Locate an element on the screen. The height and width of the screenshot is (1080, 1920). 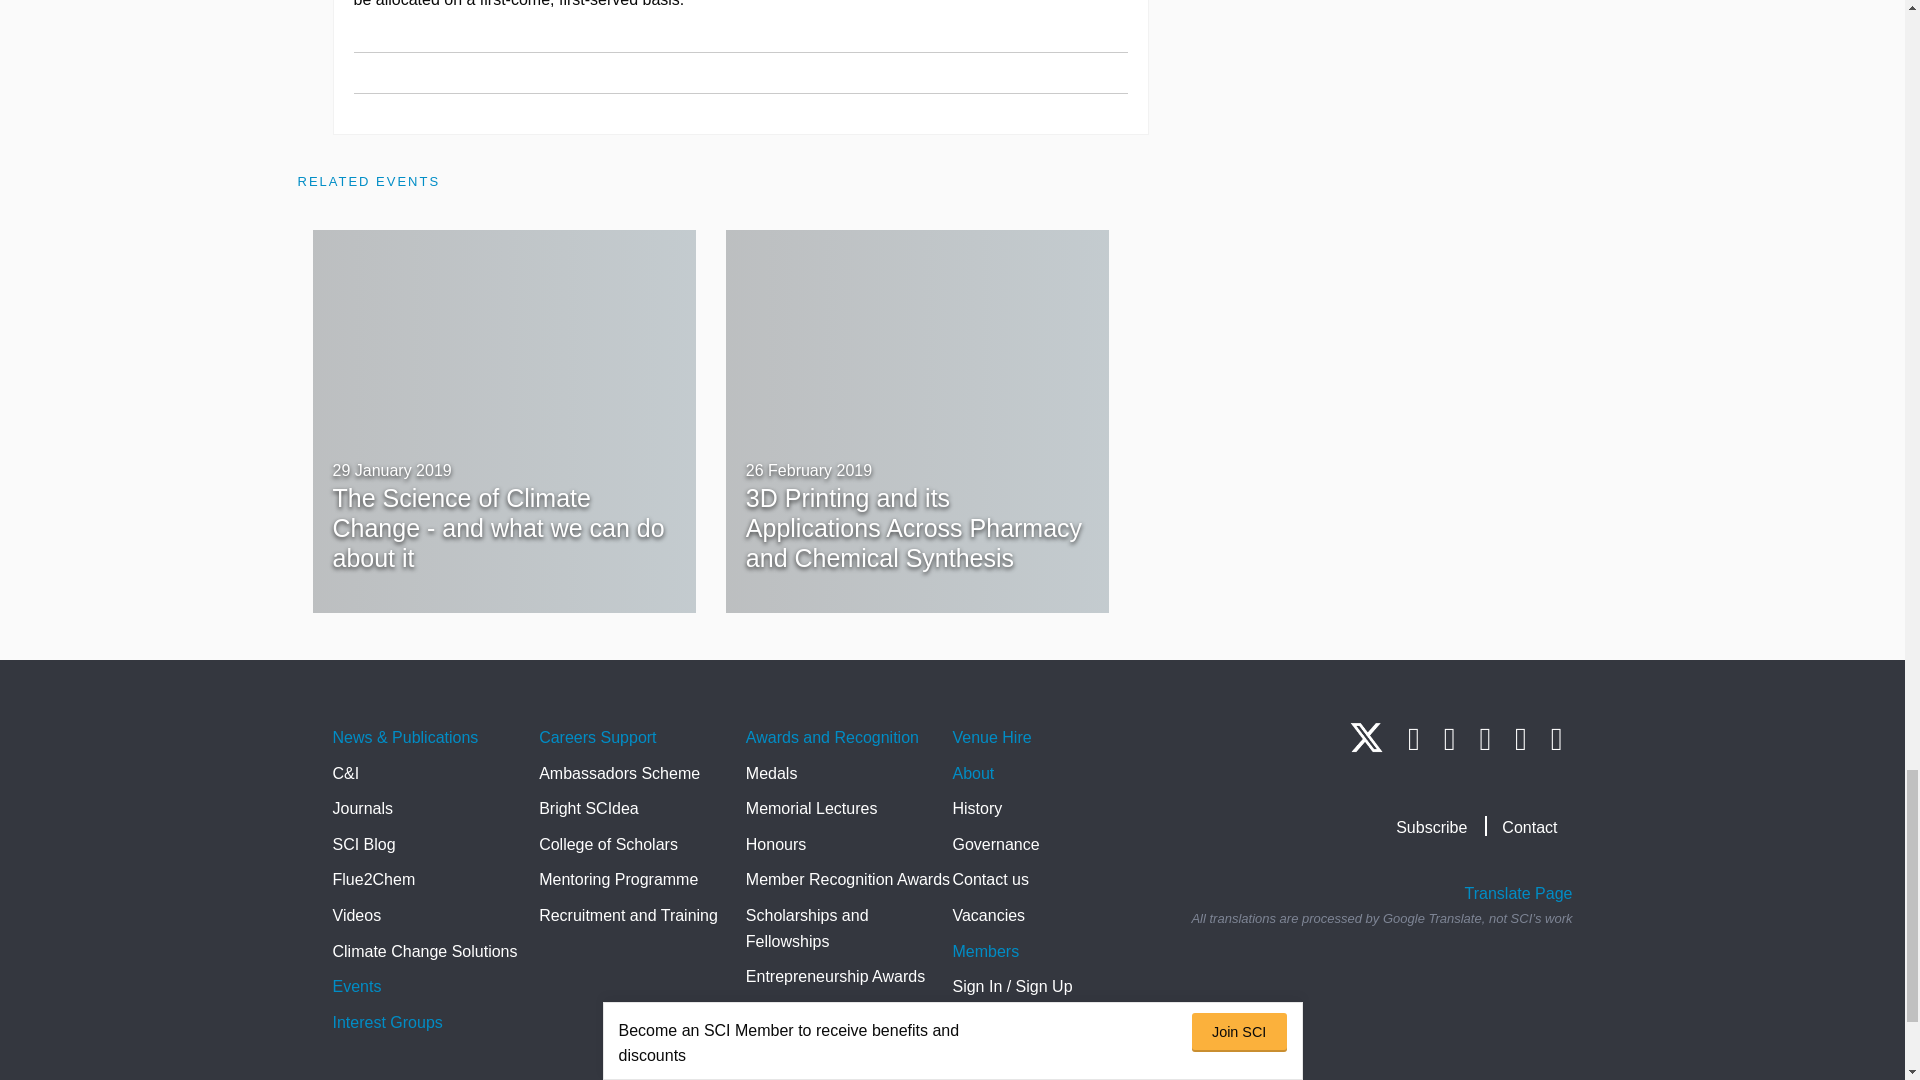
LinkedIn is located at coordinates (1414, 738).